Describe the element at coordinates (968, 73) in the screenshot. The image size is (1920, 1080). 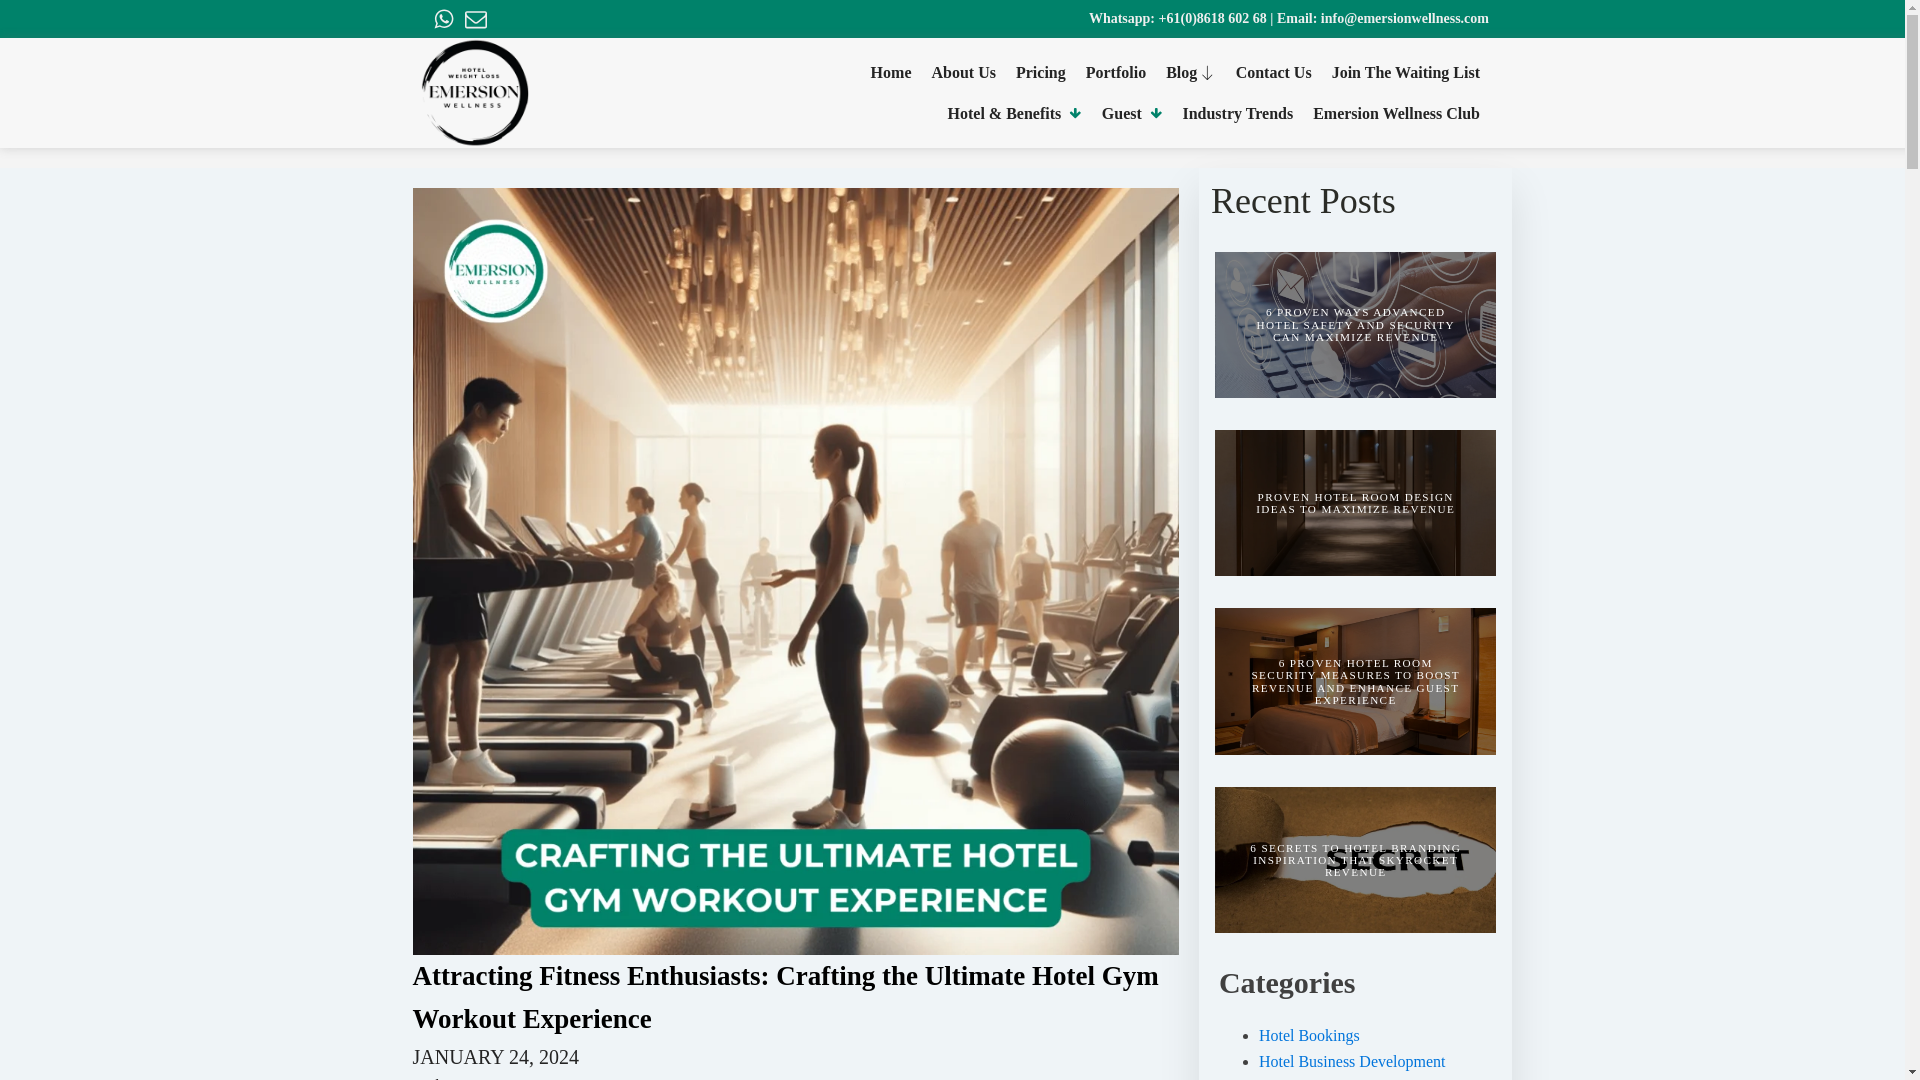
I see `About Us` at that location.